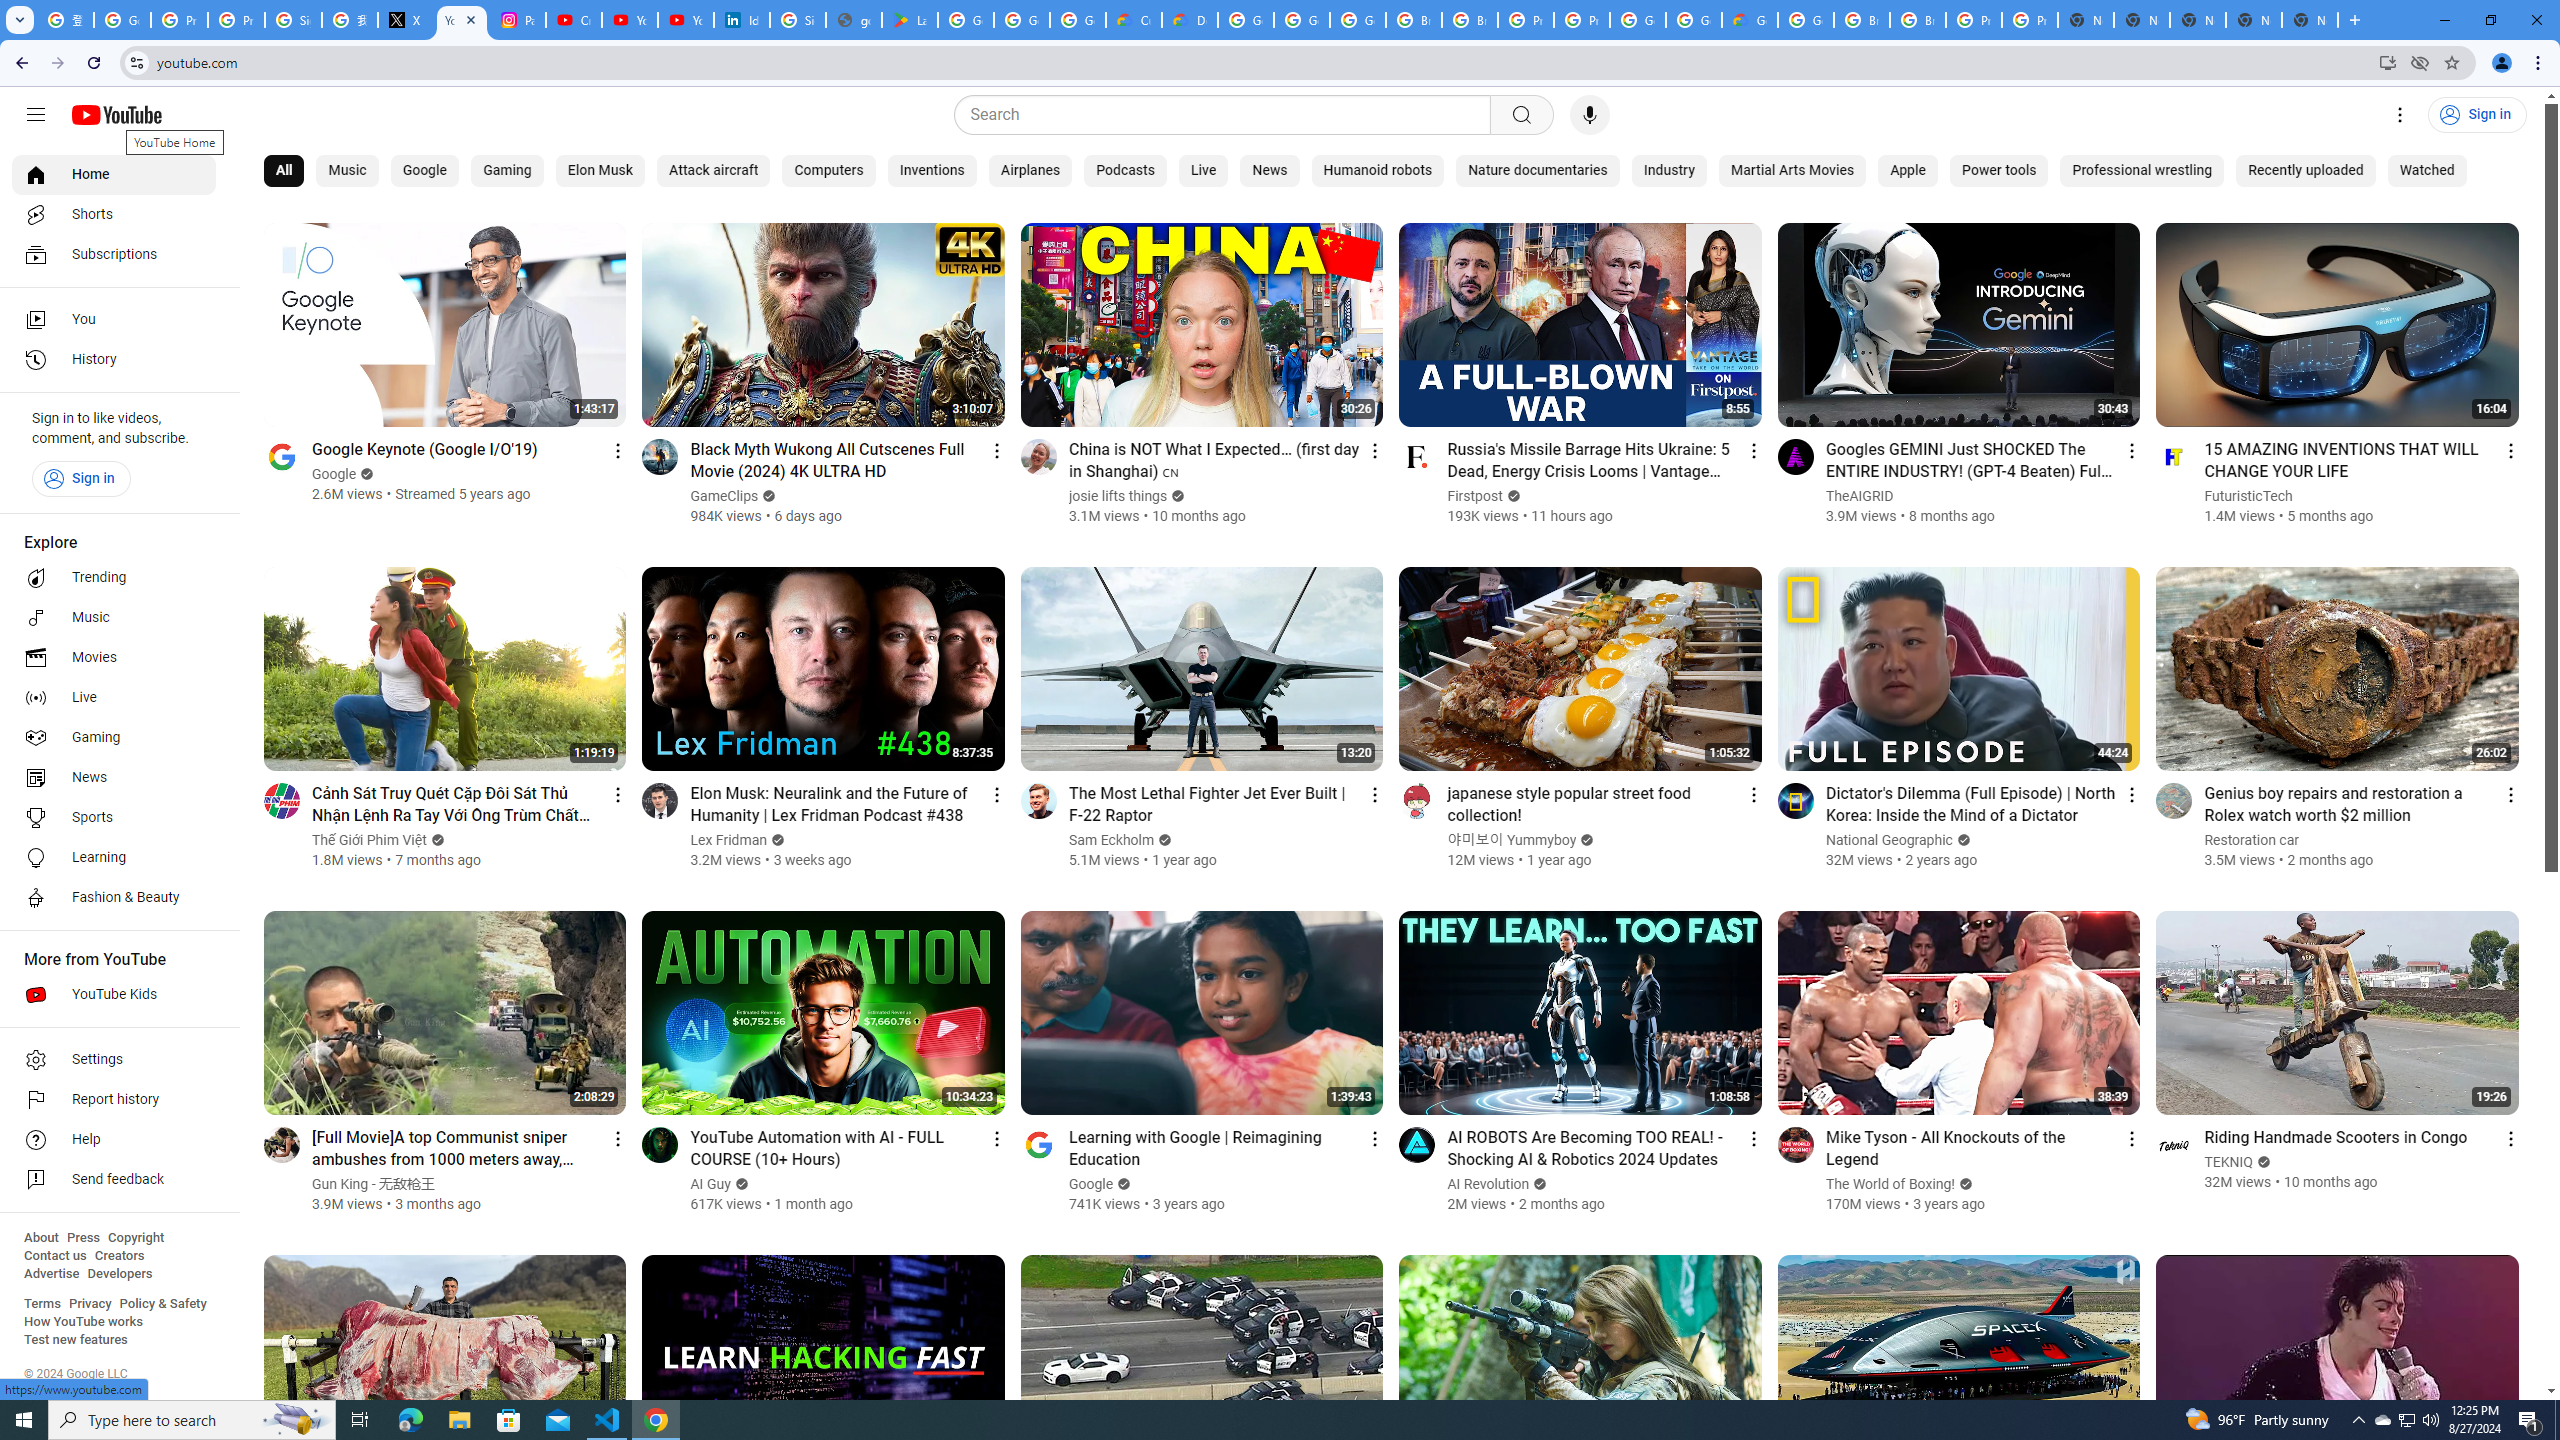 The height and width of the screenshot is (1440, 2560). What do you see at coordinates (1270, 171) in the screenshot?
I see `News` at bounding box center [1270, 171].